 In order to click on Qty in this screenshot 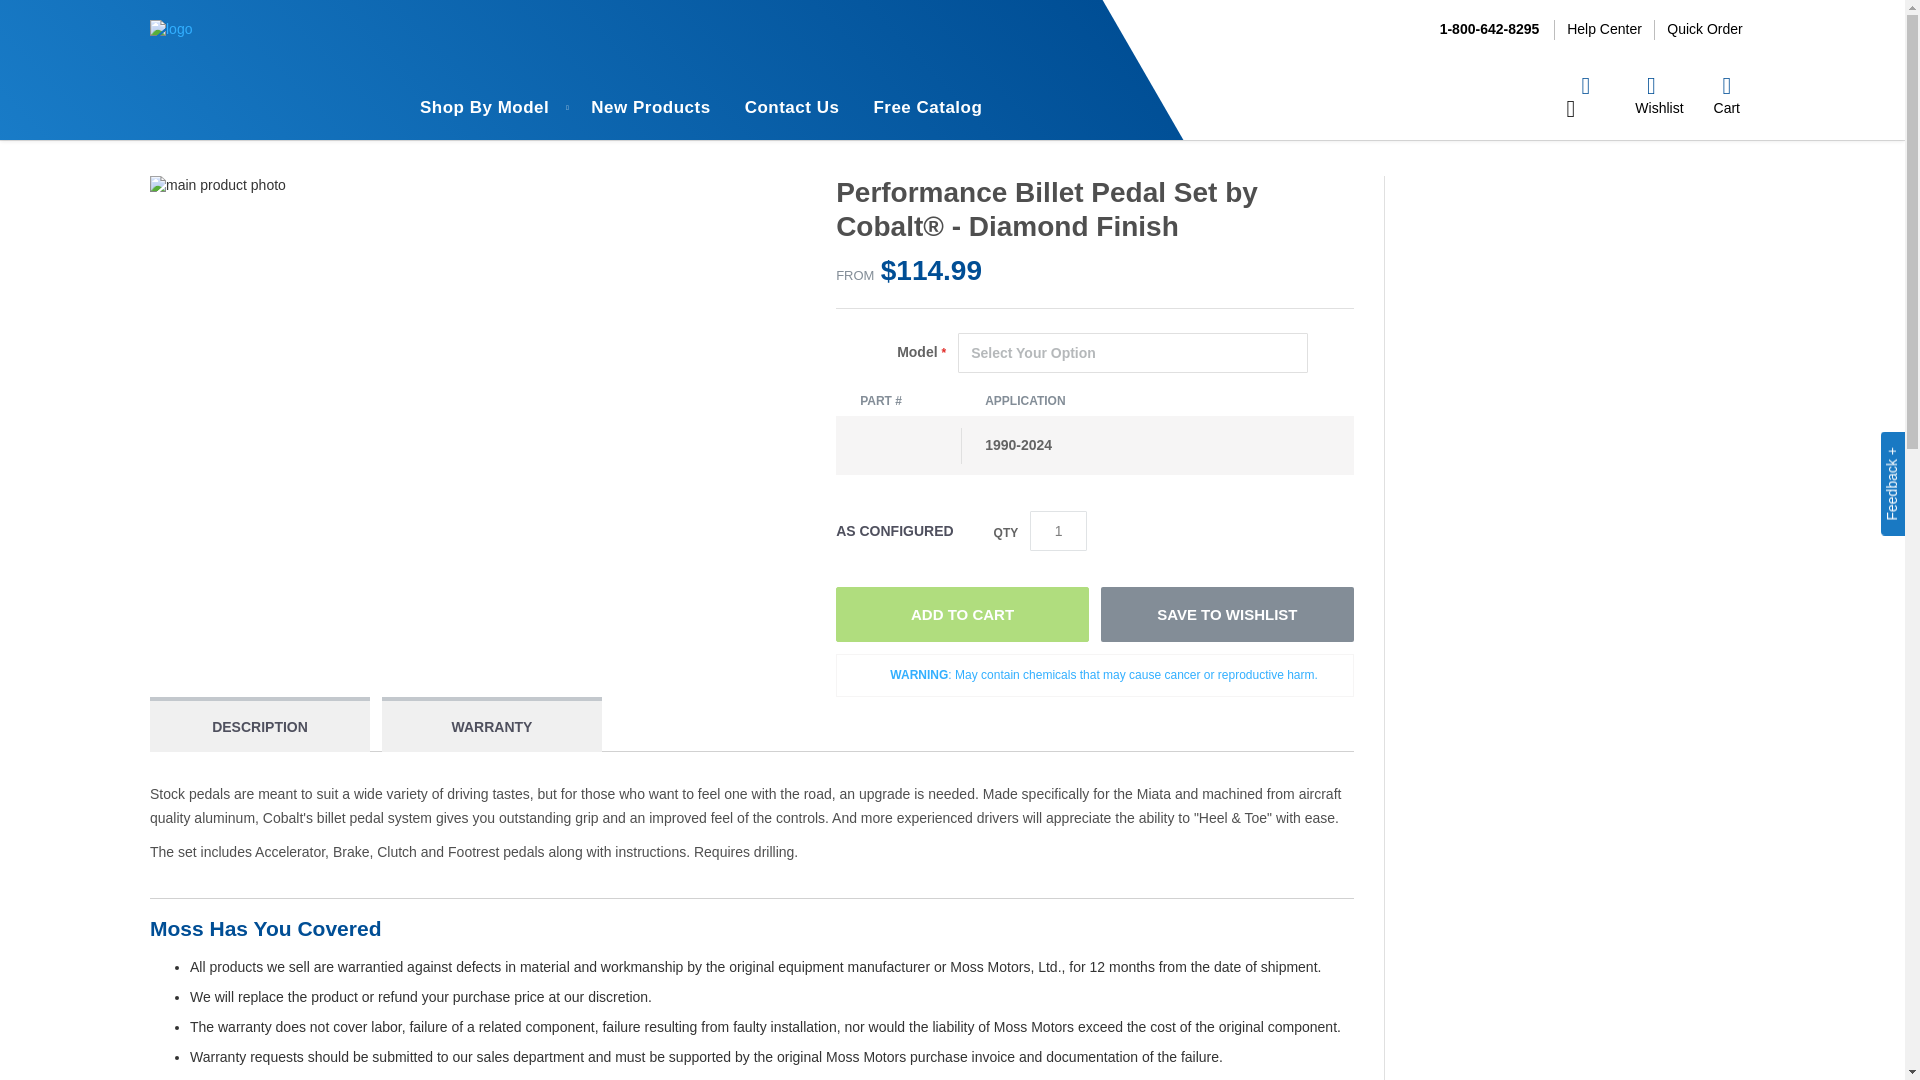, I will do `click(1058, 530)`.